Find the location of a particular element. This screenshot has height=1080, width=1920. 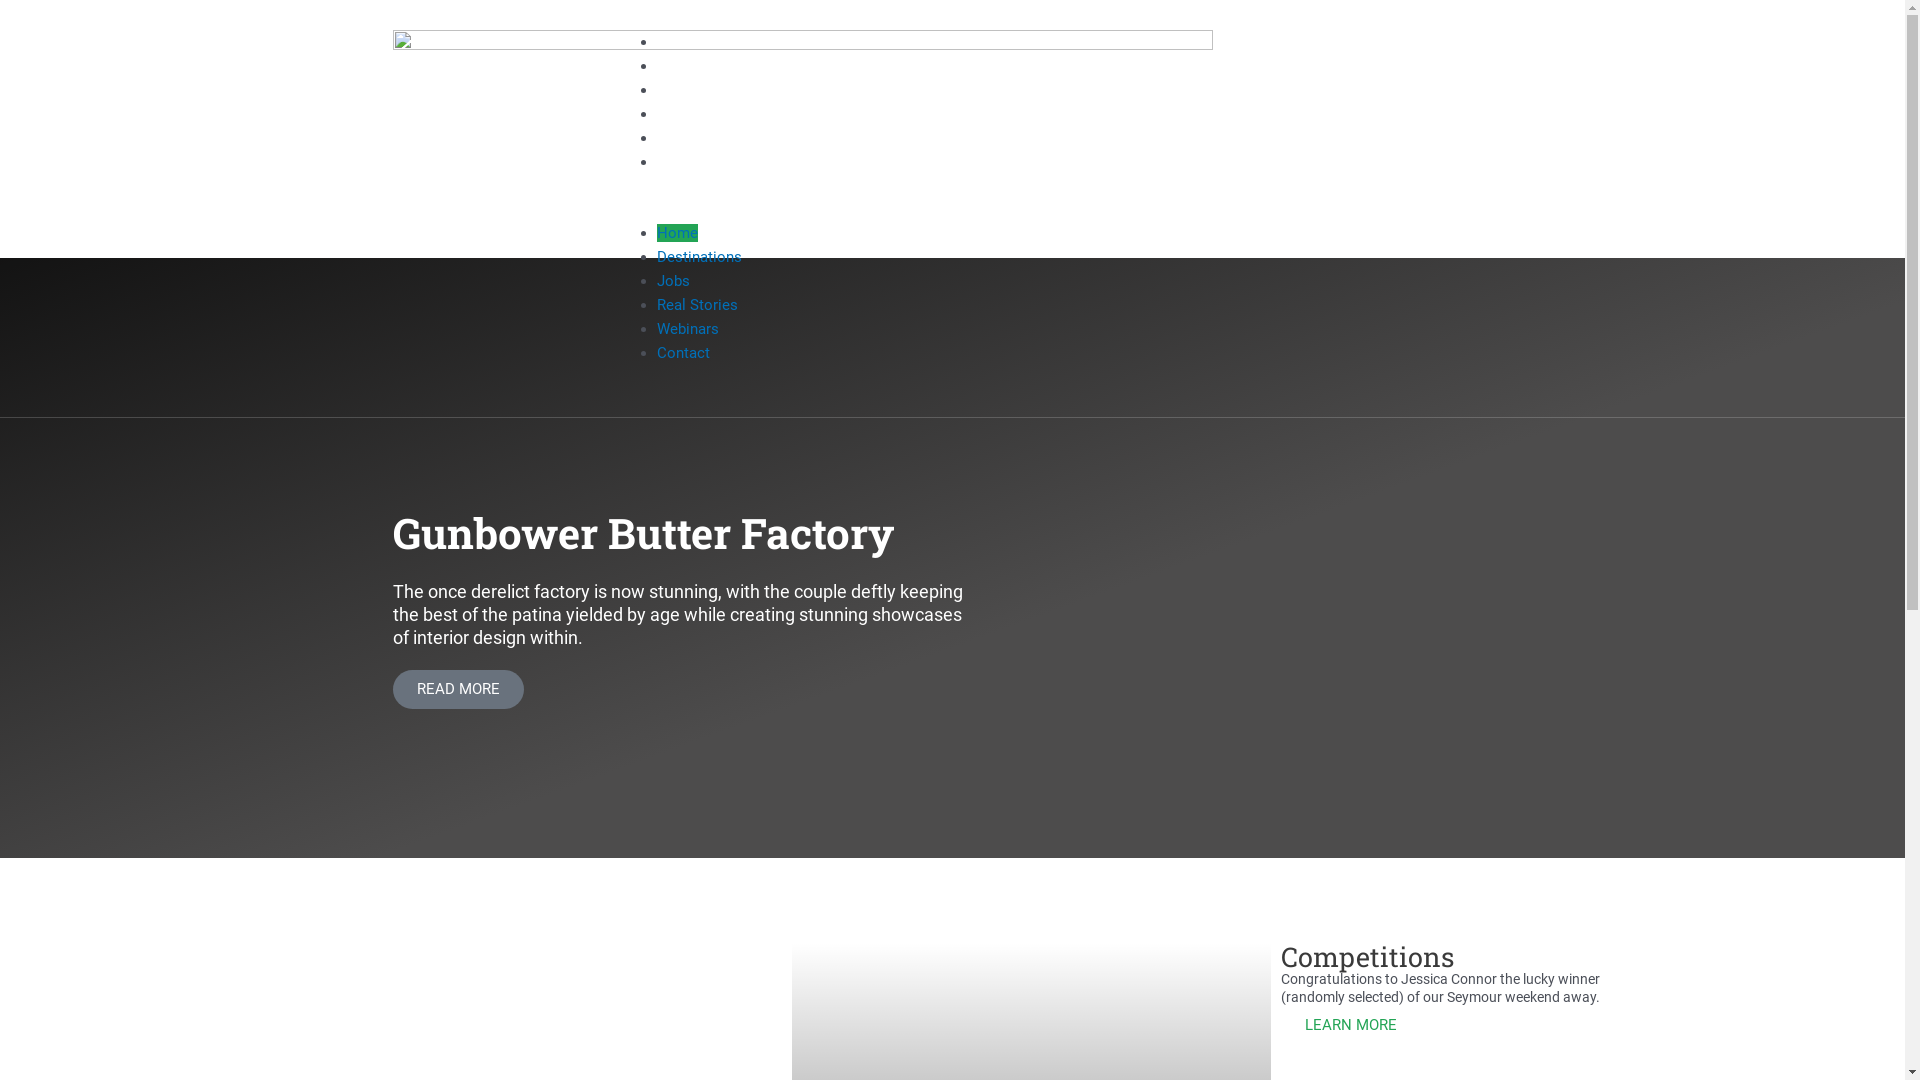

Real Stories is located at coordinates (698, 114).